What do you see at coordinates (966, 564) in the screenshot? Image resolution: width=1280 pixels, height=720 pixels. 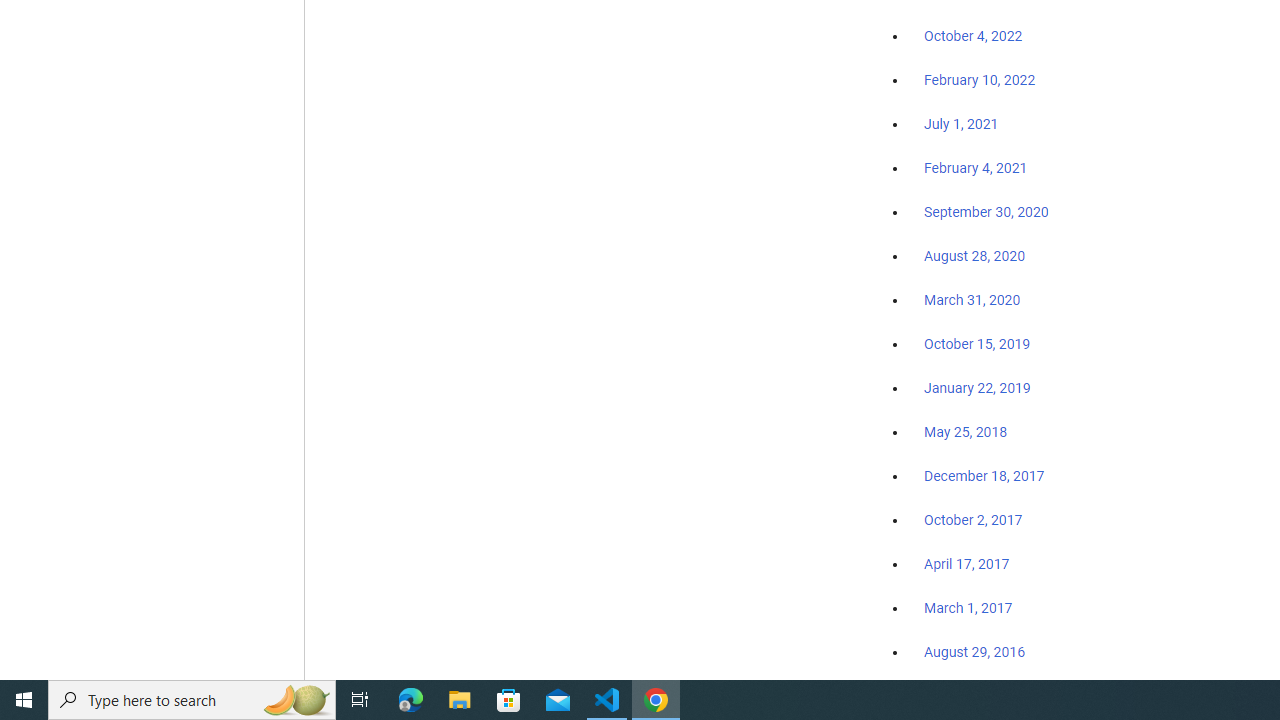 I see `April 17, 2017` at bounding box center [966, 564].